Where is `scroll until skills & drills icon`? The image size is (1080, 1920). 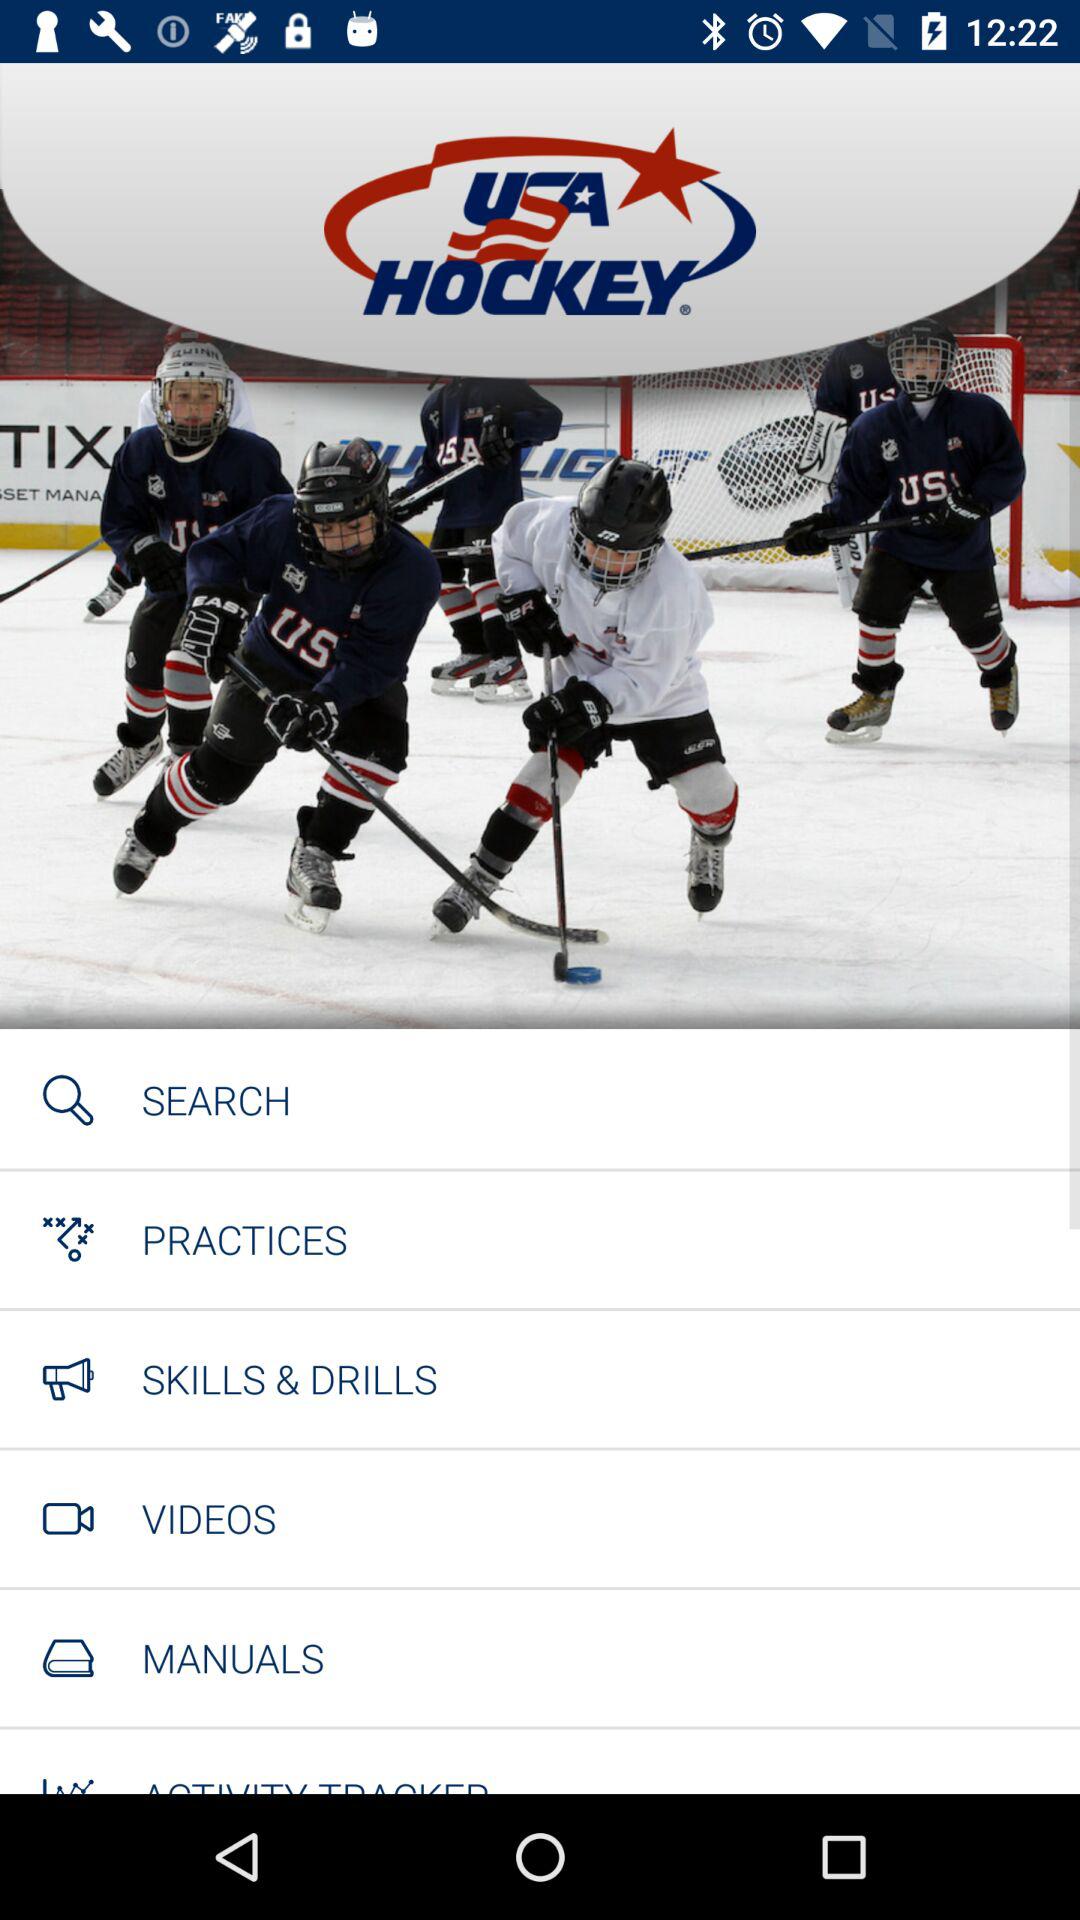
scroll until skills & drills icon is located at coordinates (289, 1378).